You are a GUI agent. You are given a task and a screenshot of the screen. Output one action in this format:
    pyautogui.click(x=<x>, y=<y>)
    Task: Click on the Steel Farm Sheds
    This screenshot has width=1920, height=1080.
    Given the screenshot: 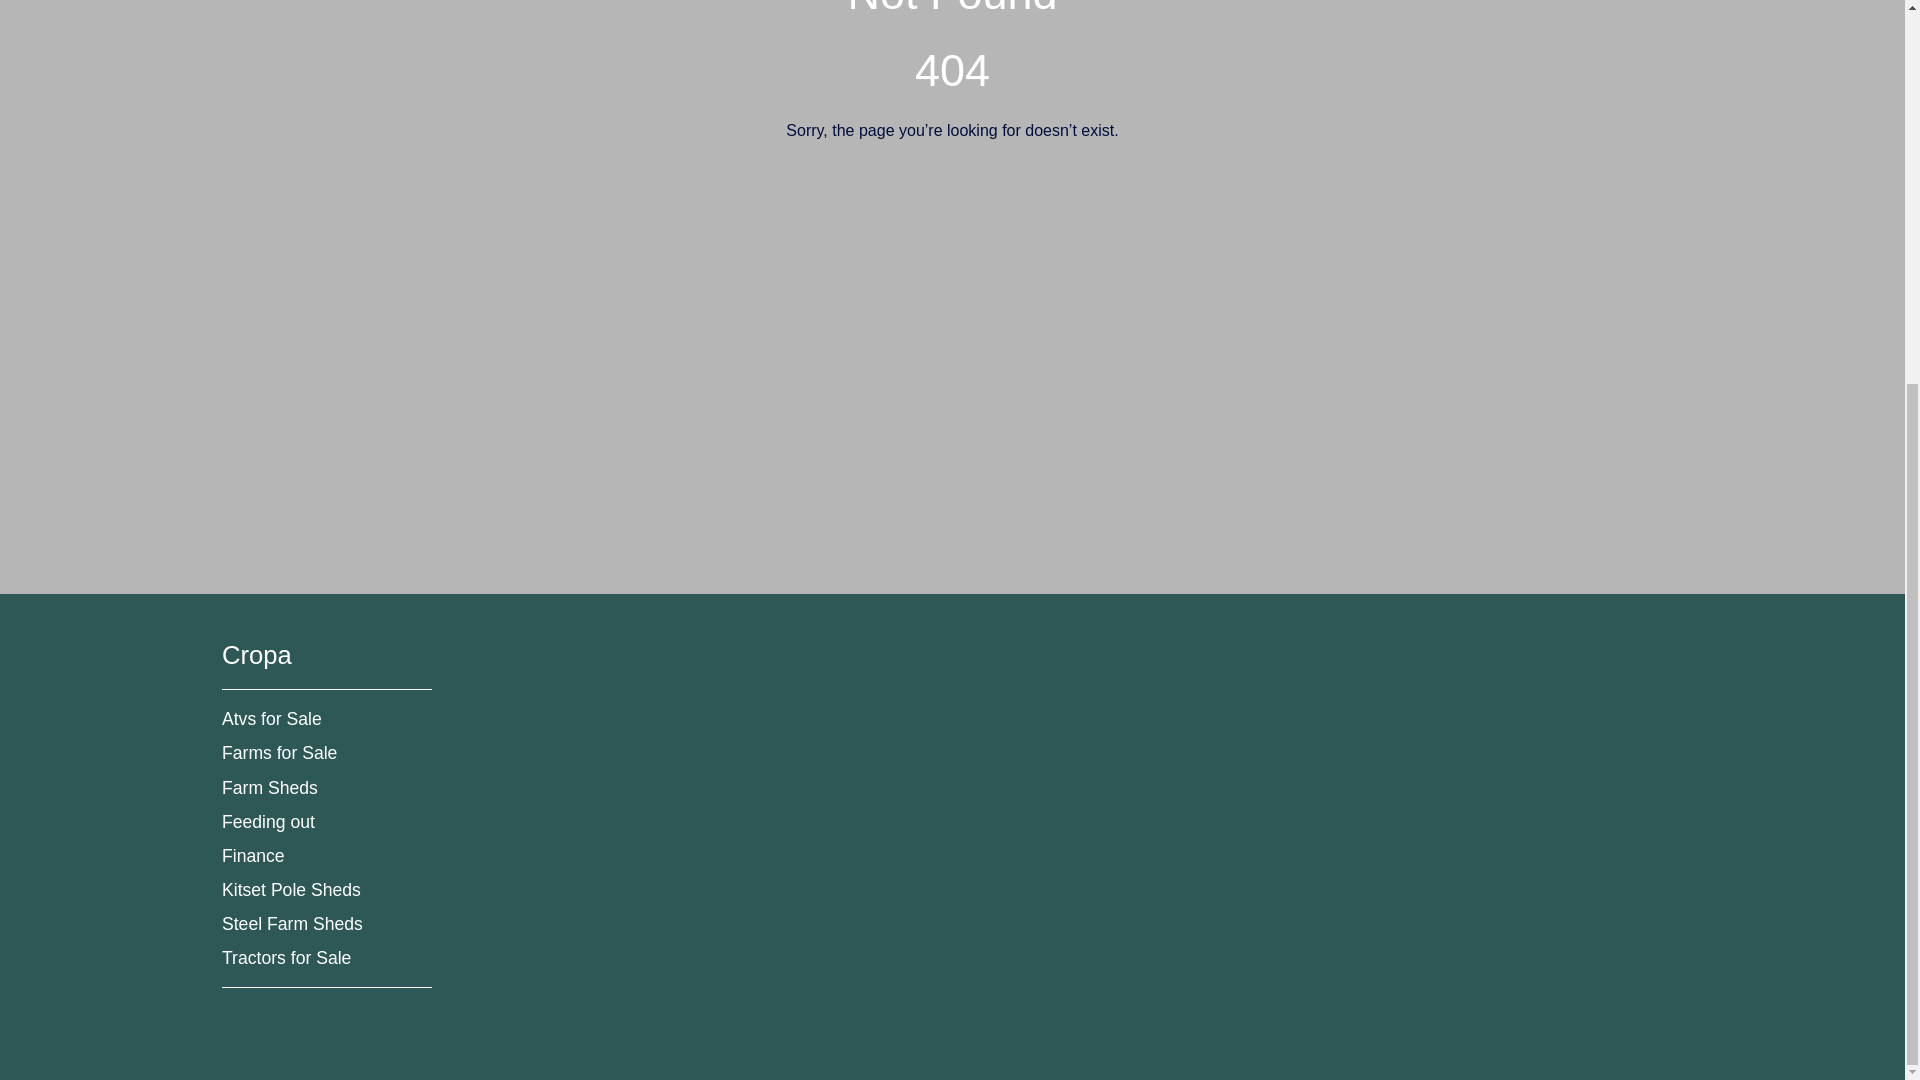 What is the action you would take?
    pyautogui.click(x=292, y=924)
    